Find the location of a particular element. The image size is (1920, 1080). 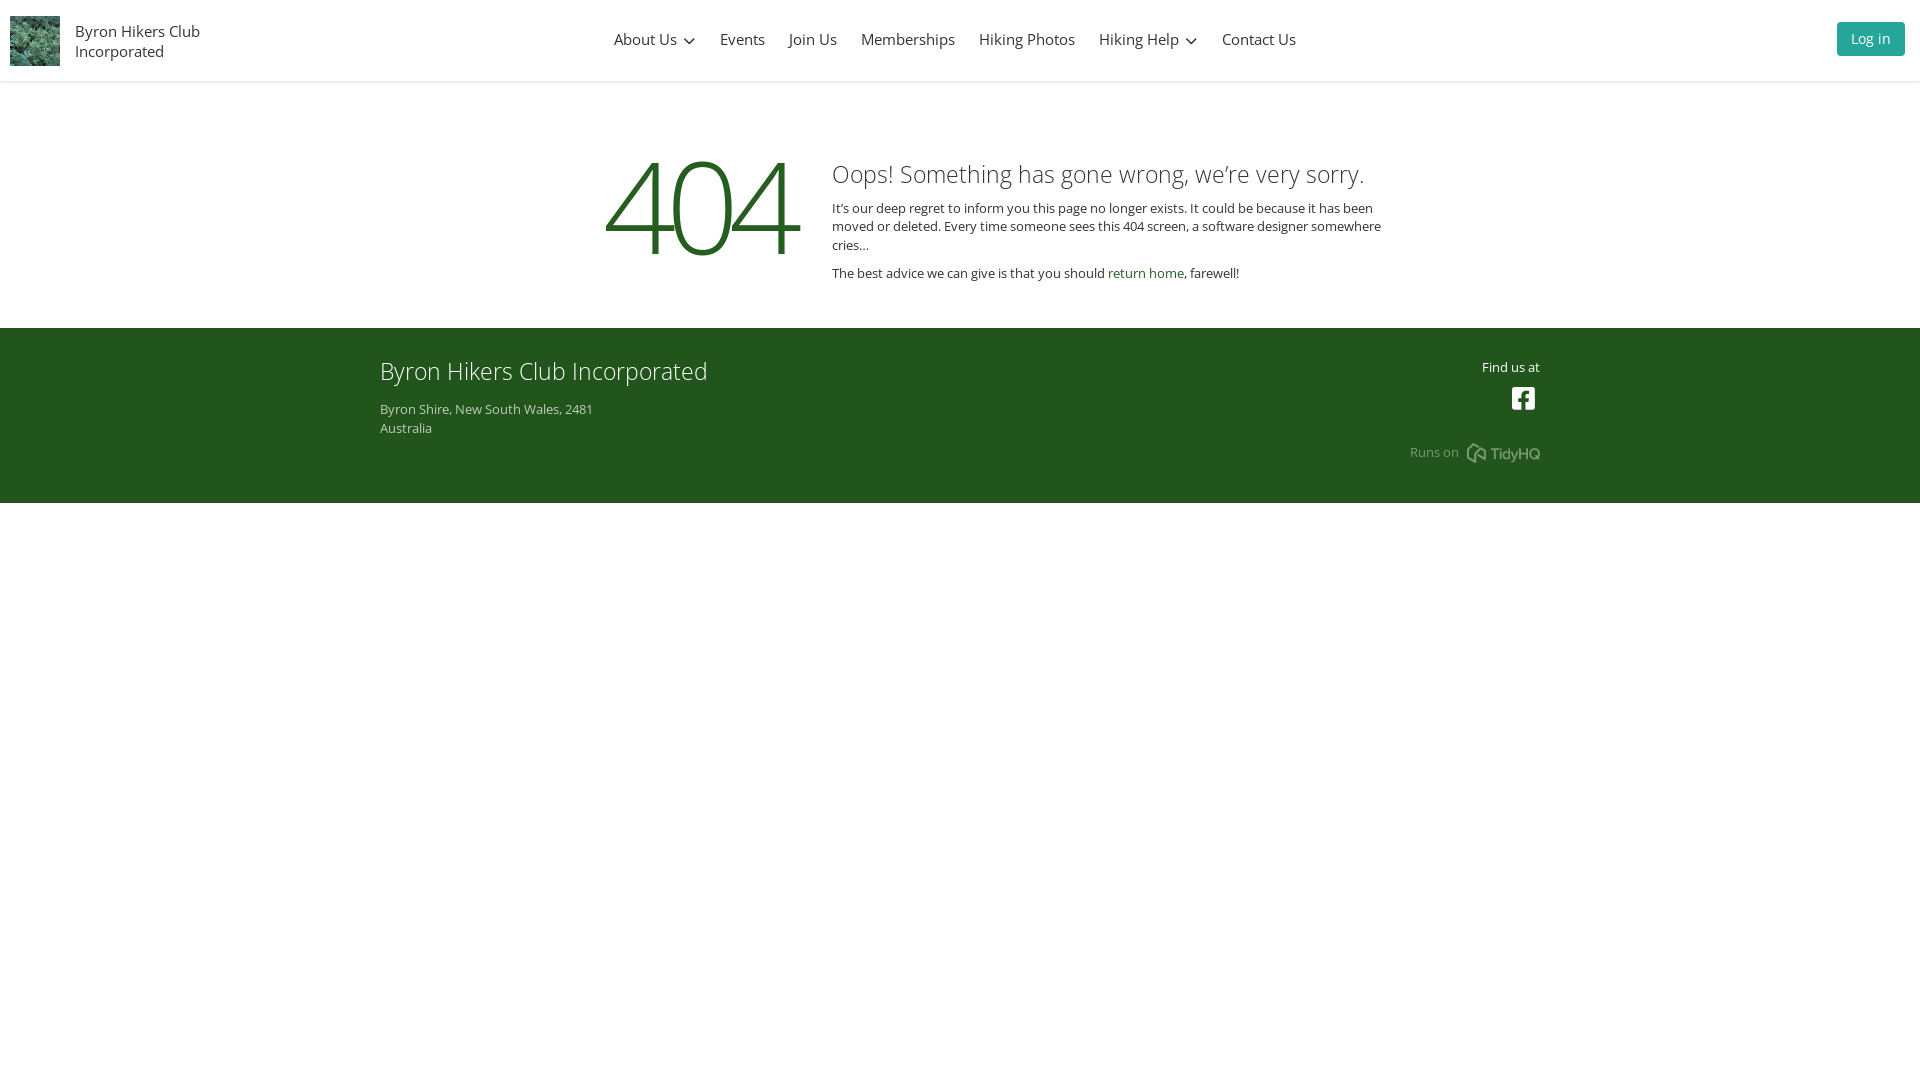

Hiking Help is located at coordinates (1148, 40).